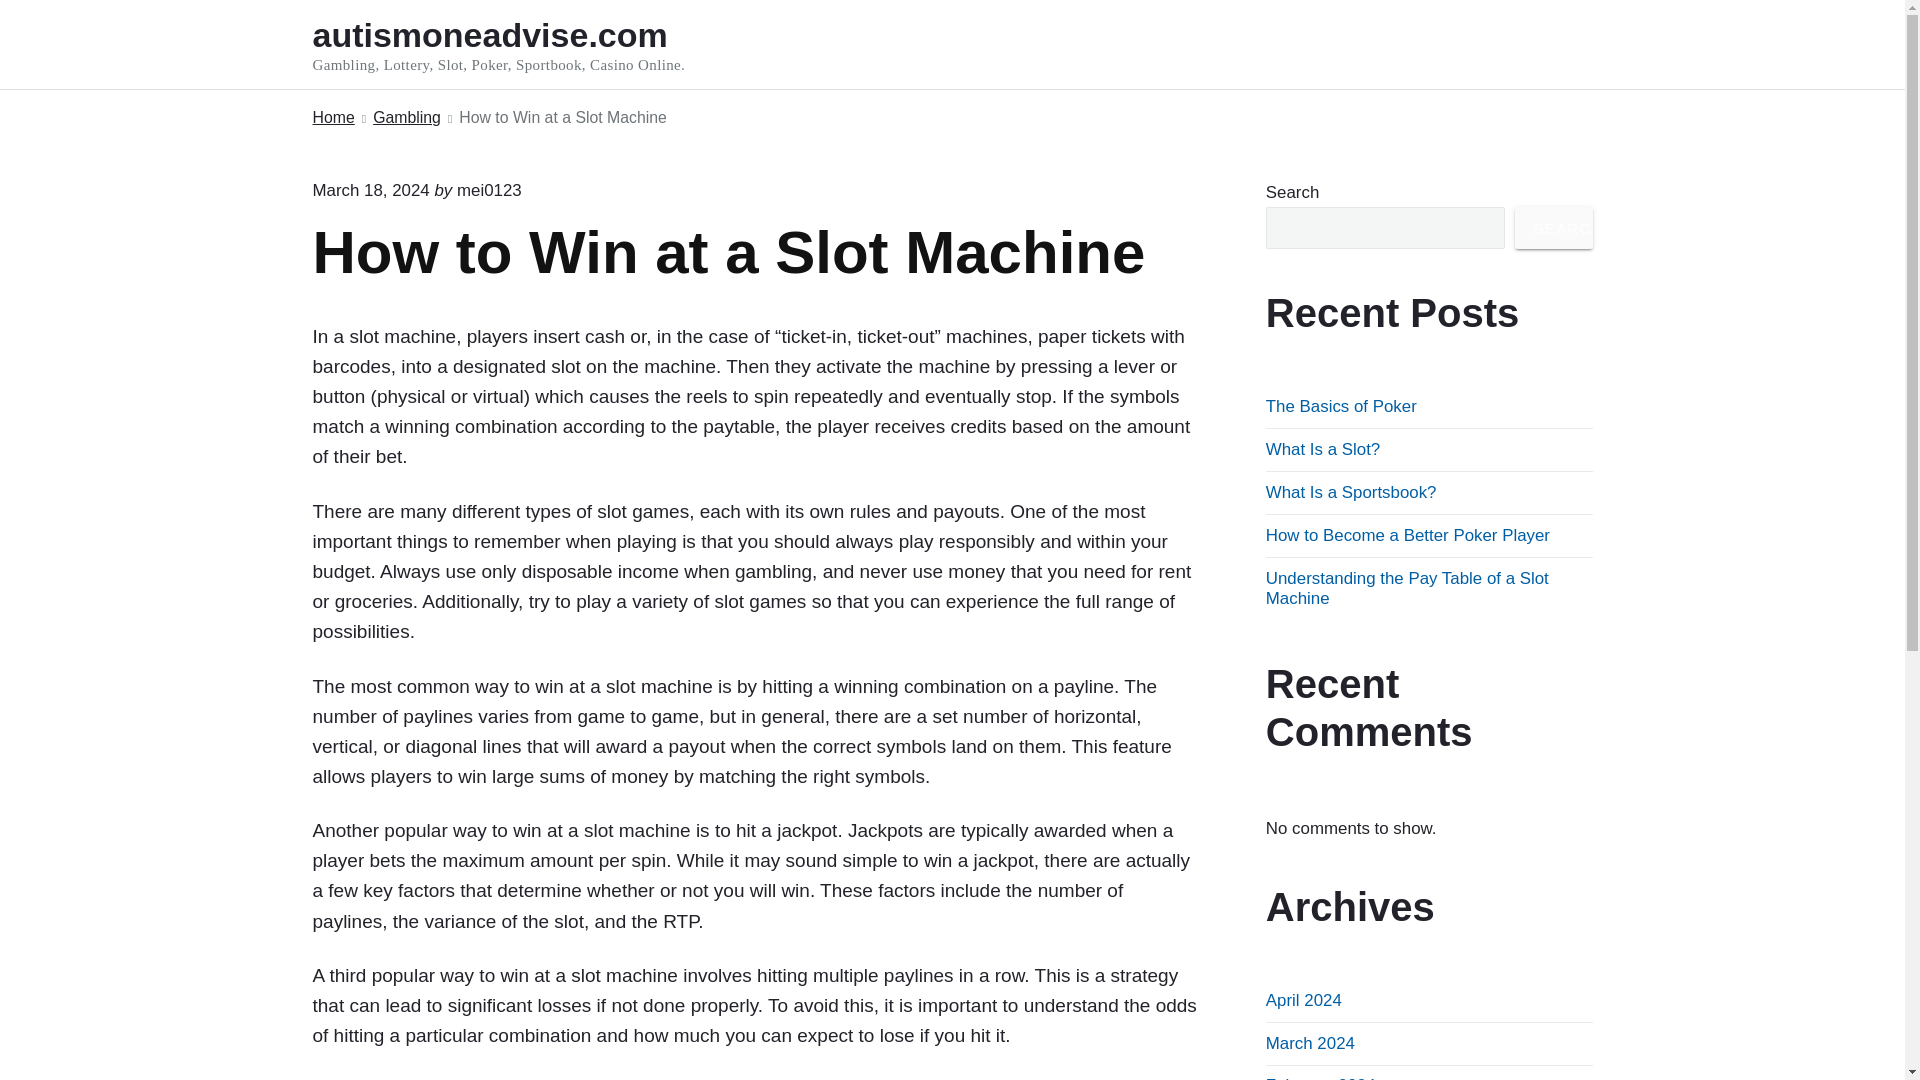 The width and height of the screenshot is (1920, 1080). Describe the element at coordinates (1340, 406) in the screenshot. I see `The Basics of Poker` at that location.